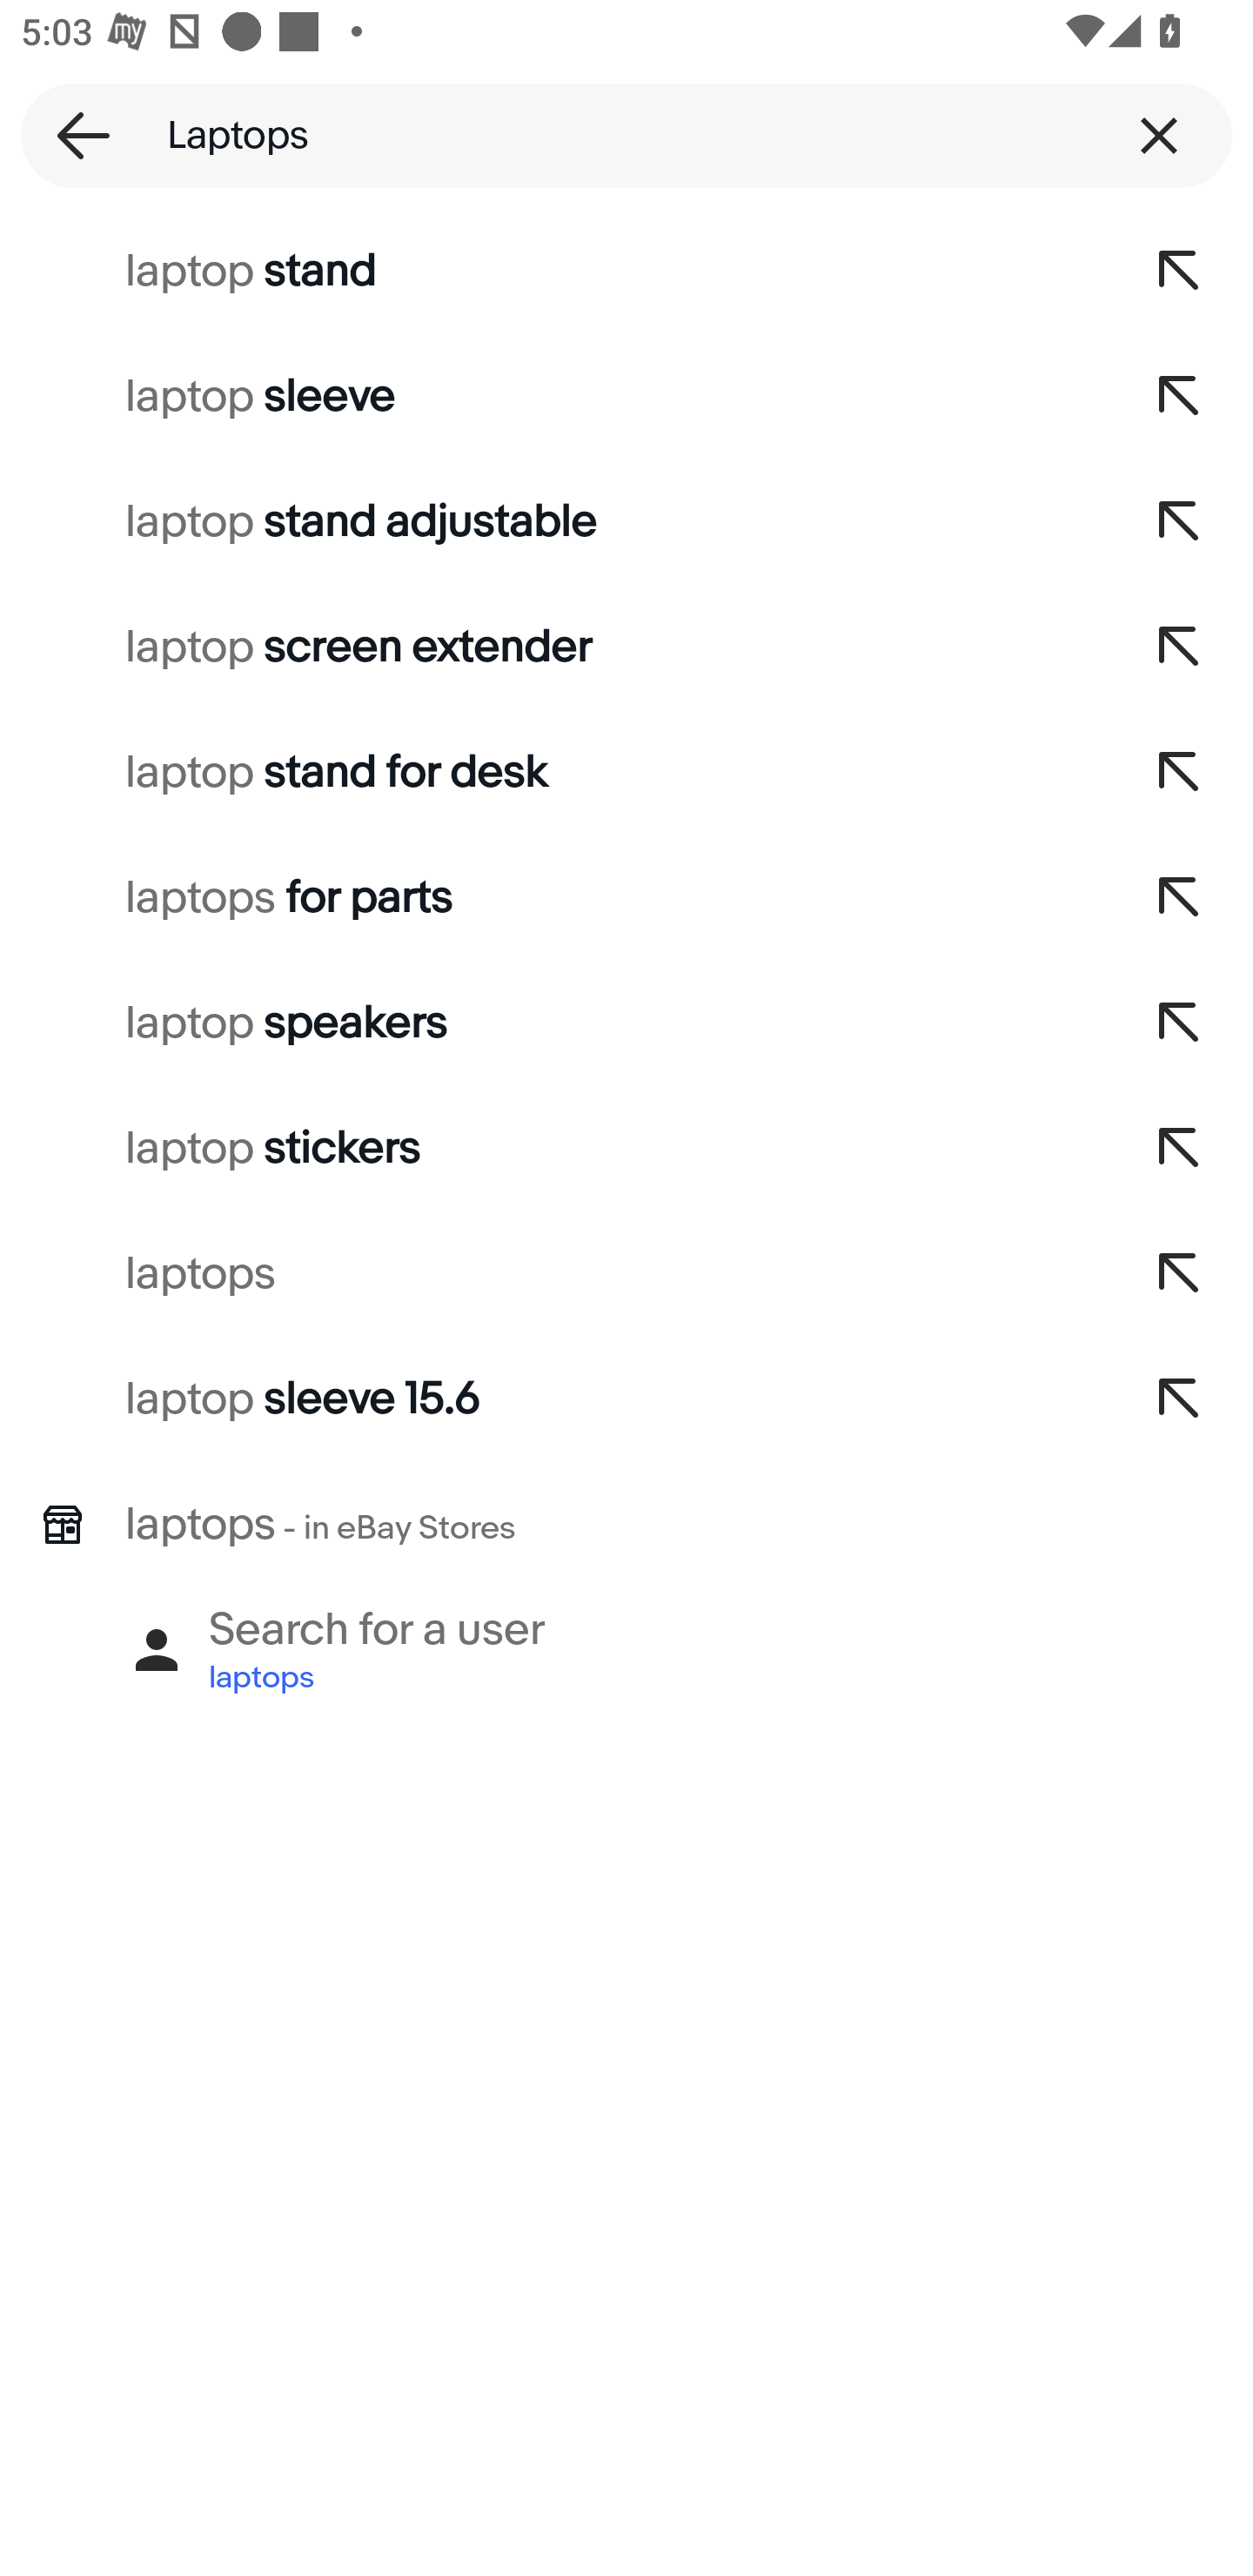 The height and width of the screenshot is (2576, 1253). I want to click on Add to search query,laptop stand, so click(1180, 272).